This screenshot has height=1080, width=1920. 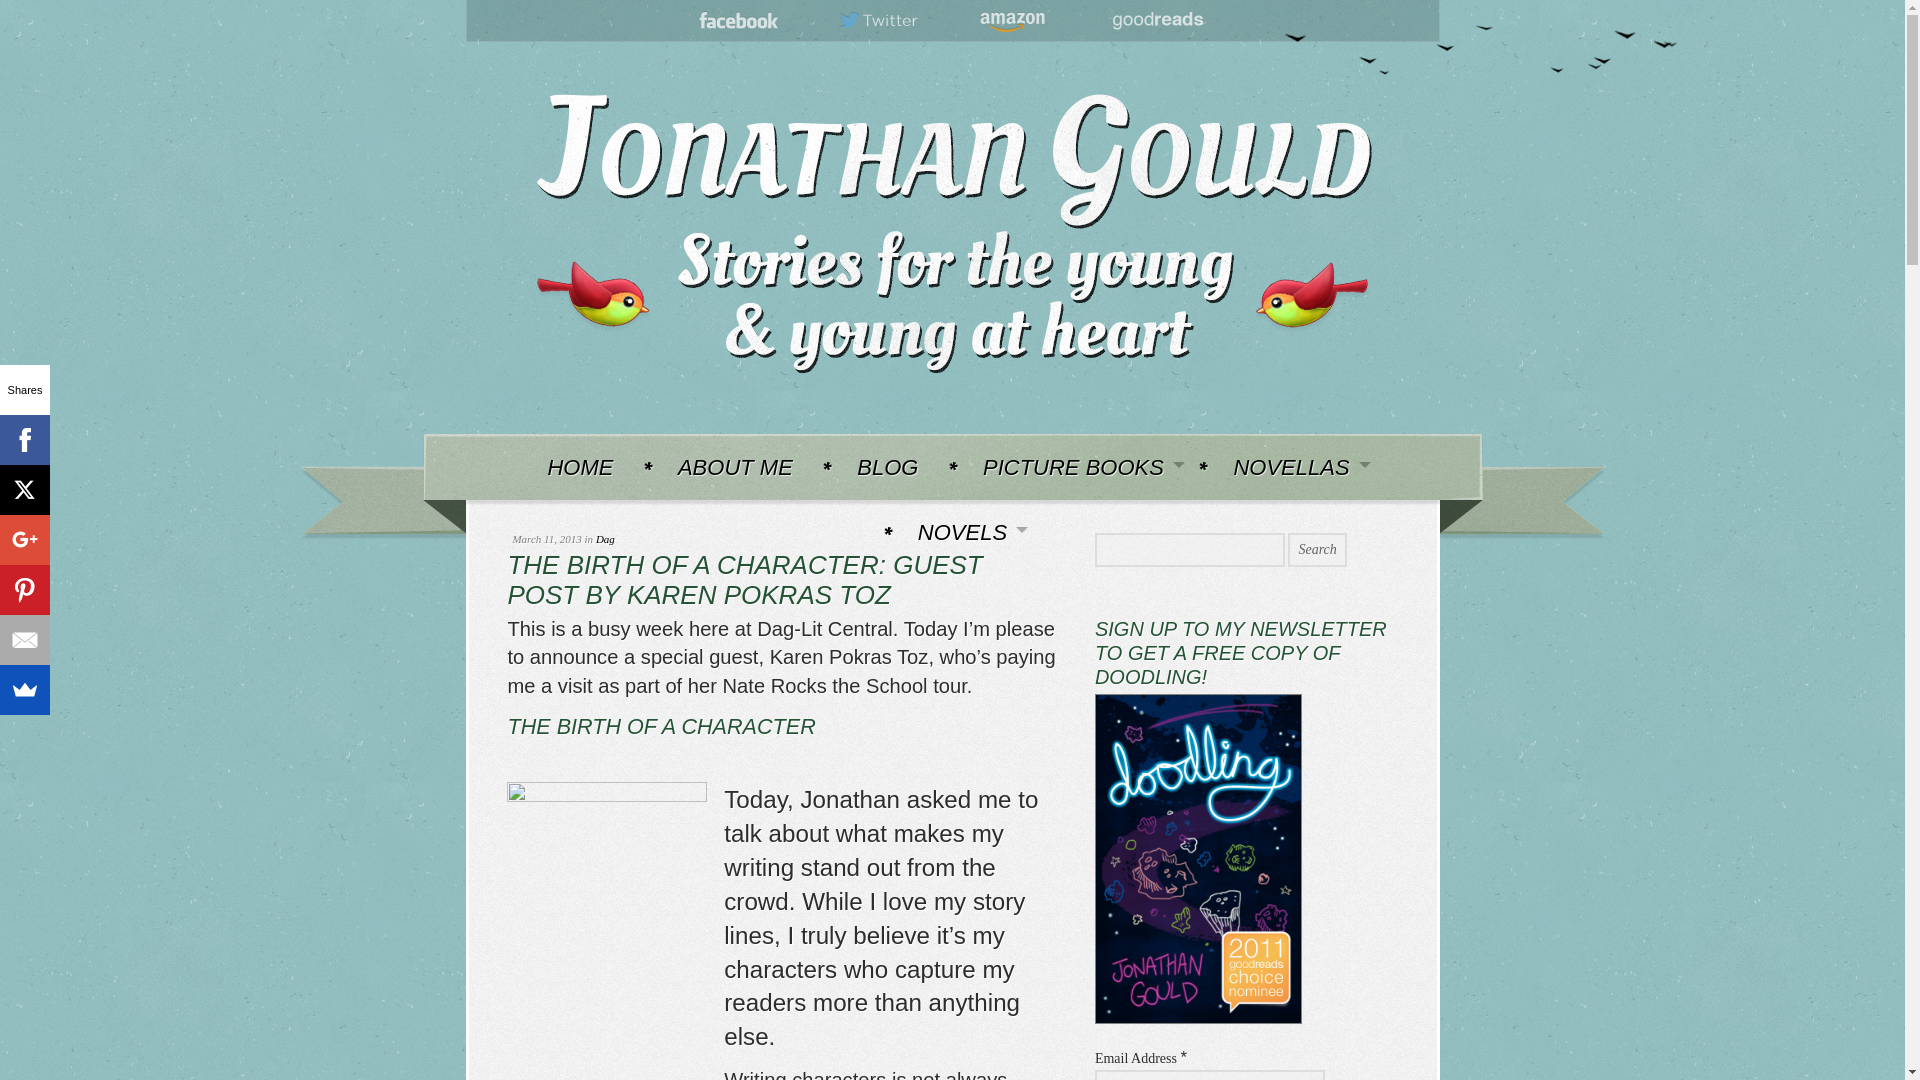 What do you see at coordinates (579, 466) in the screenshot?
I see `HOME` at bounding box center [579, 466].